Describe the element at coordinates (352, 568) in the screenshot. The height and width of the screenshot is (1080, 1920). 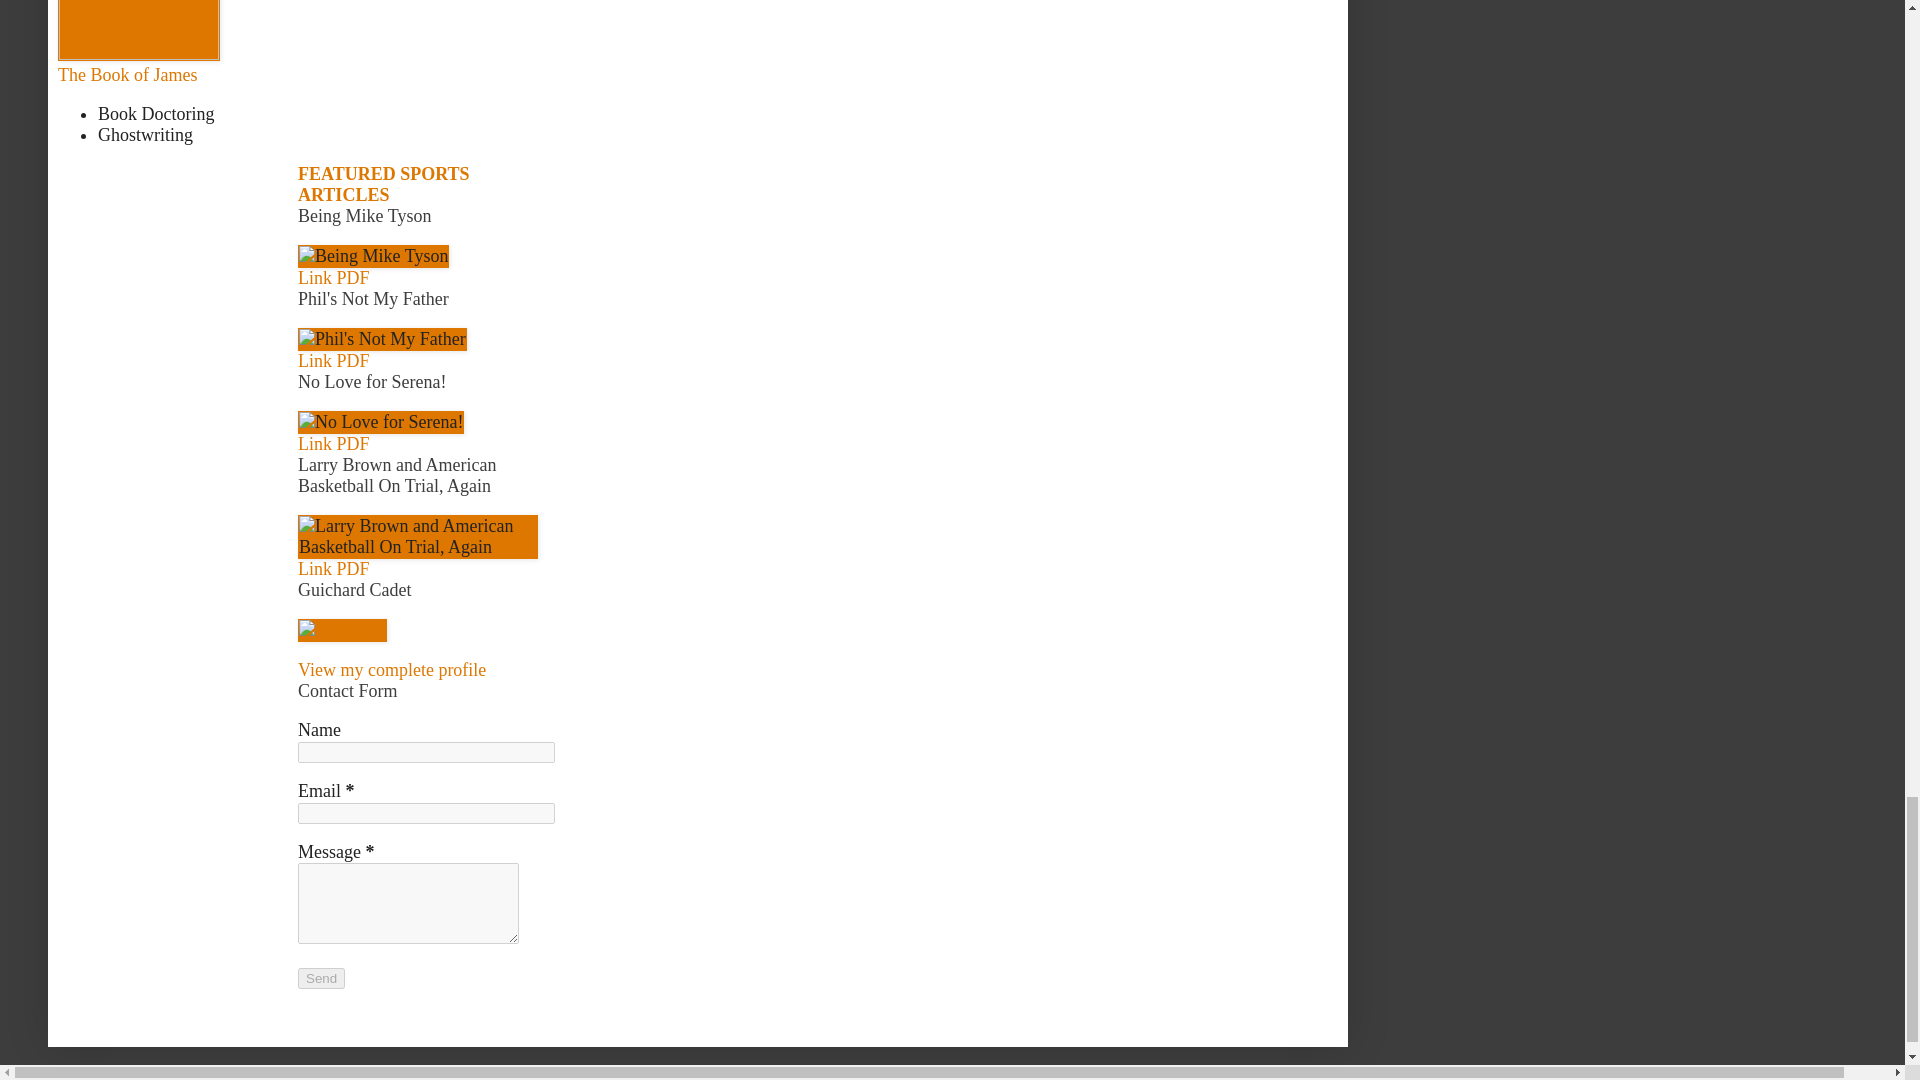
I see `PDF` at that location.